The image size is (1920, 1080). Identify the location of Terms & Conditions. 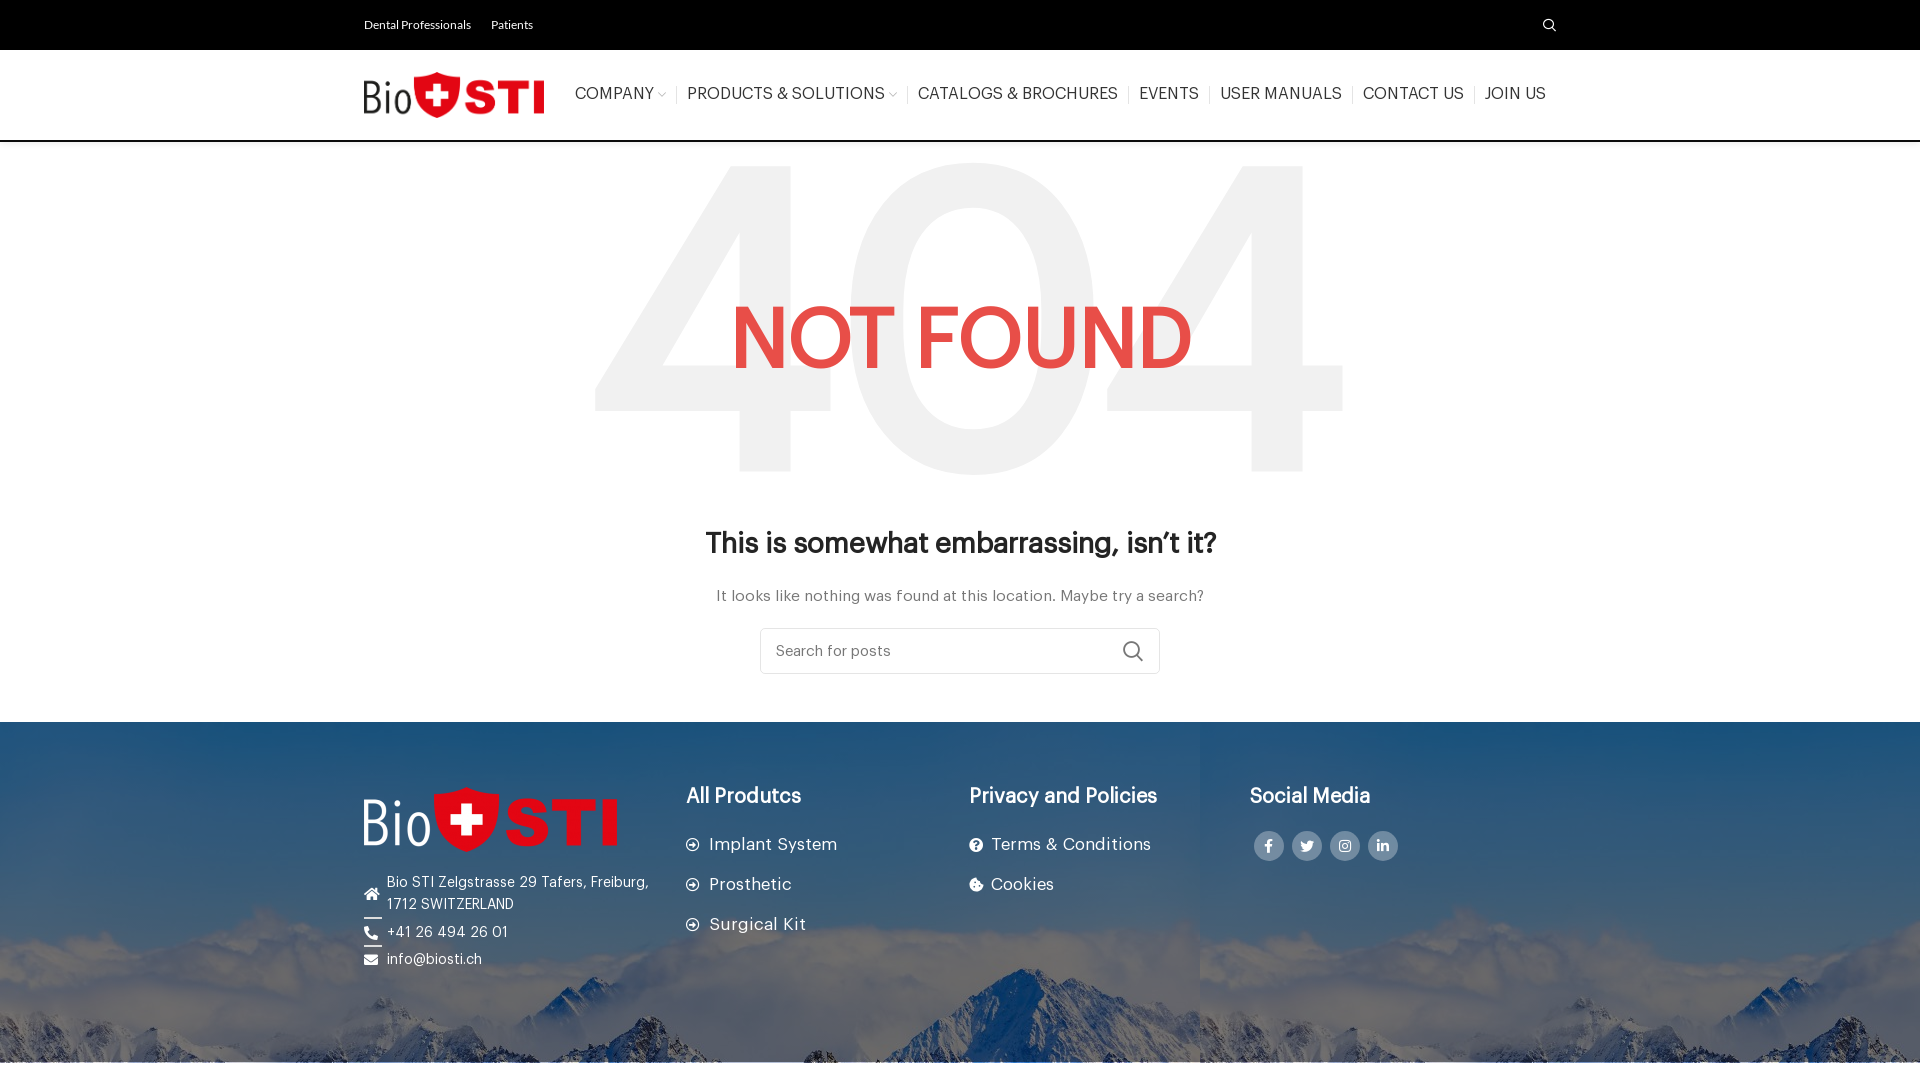
(1099, 844).